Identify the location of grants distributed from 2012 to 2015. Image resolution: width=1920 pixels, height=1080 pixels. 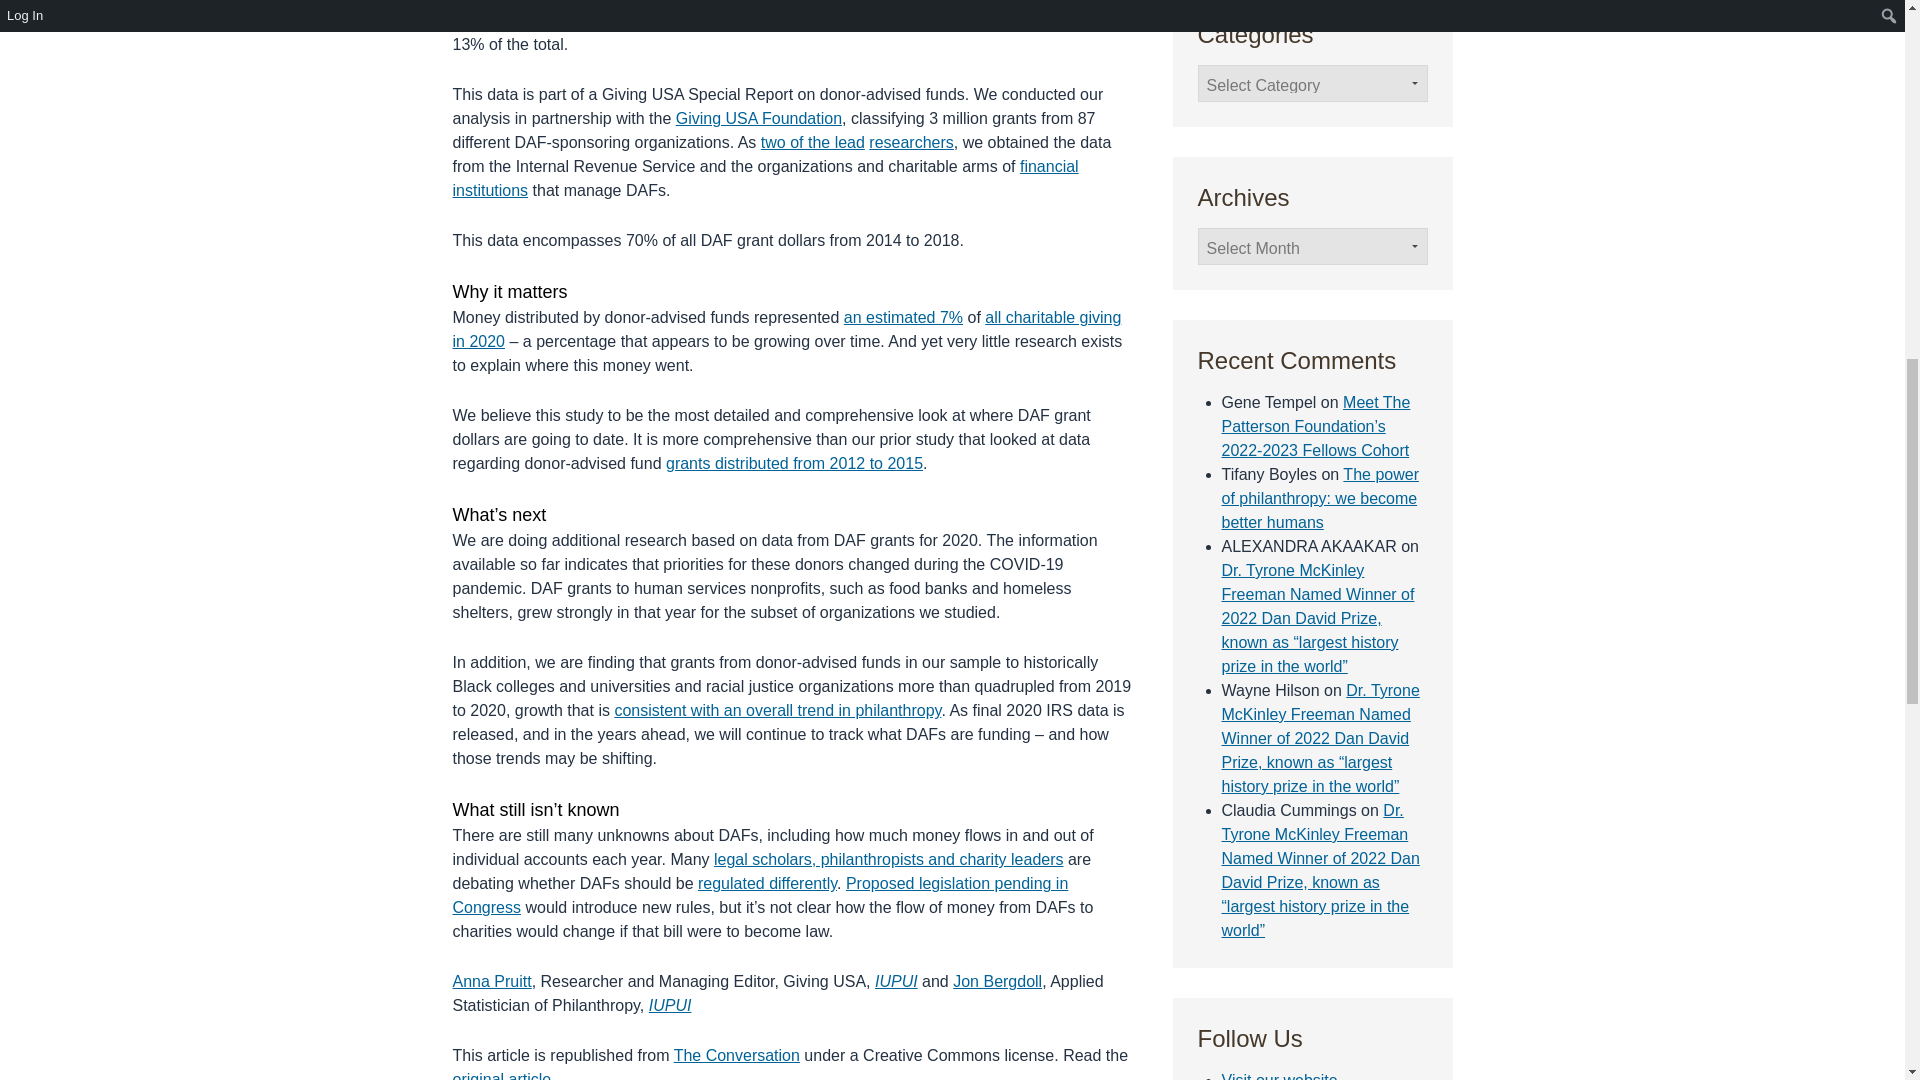
(794, 462).